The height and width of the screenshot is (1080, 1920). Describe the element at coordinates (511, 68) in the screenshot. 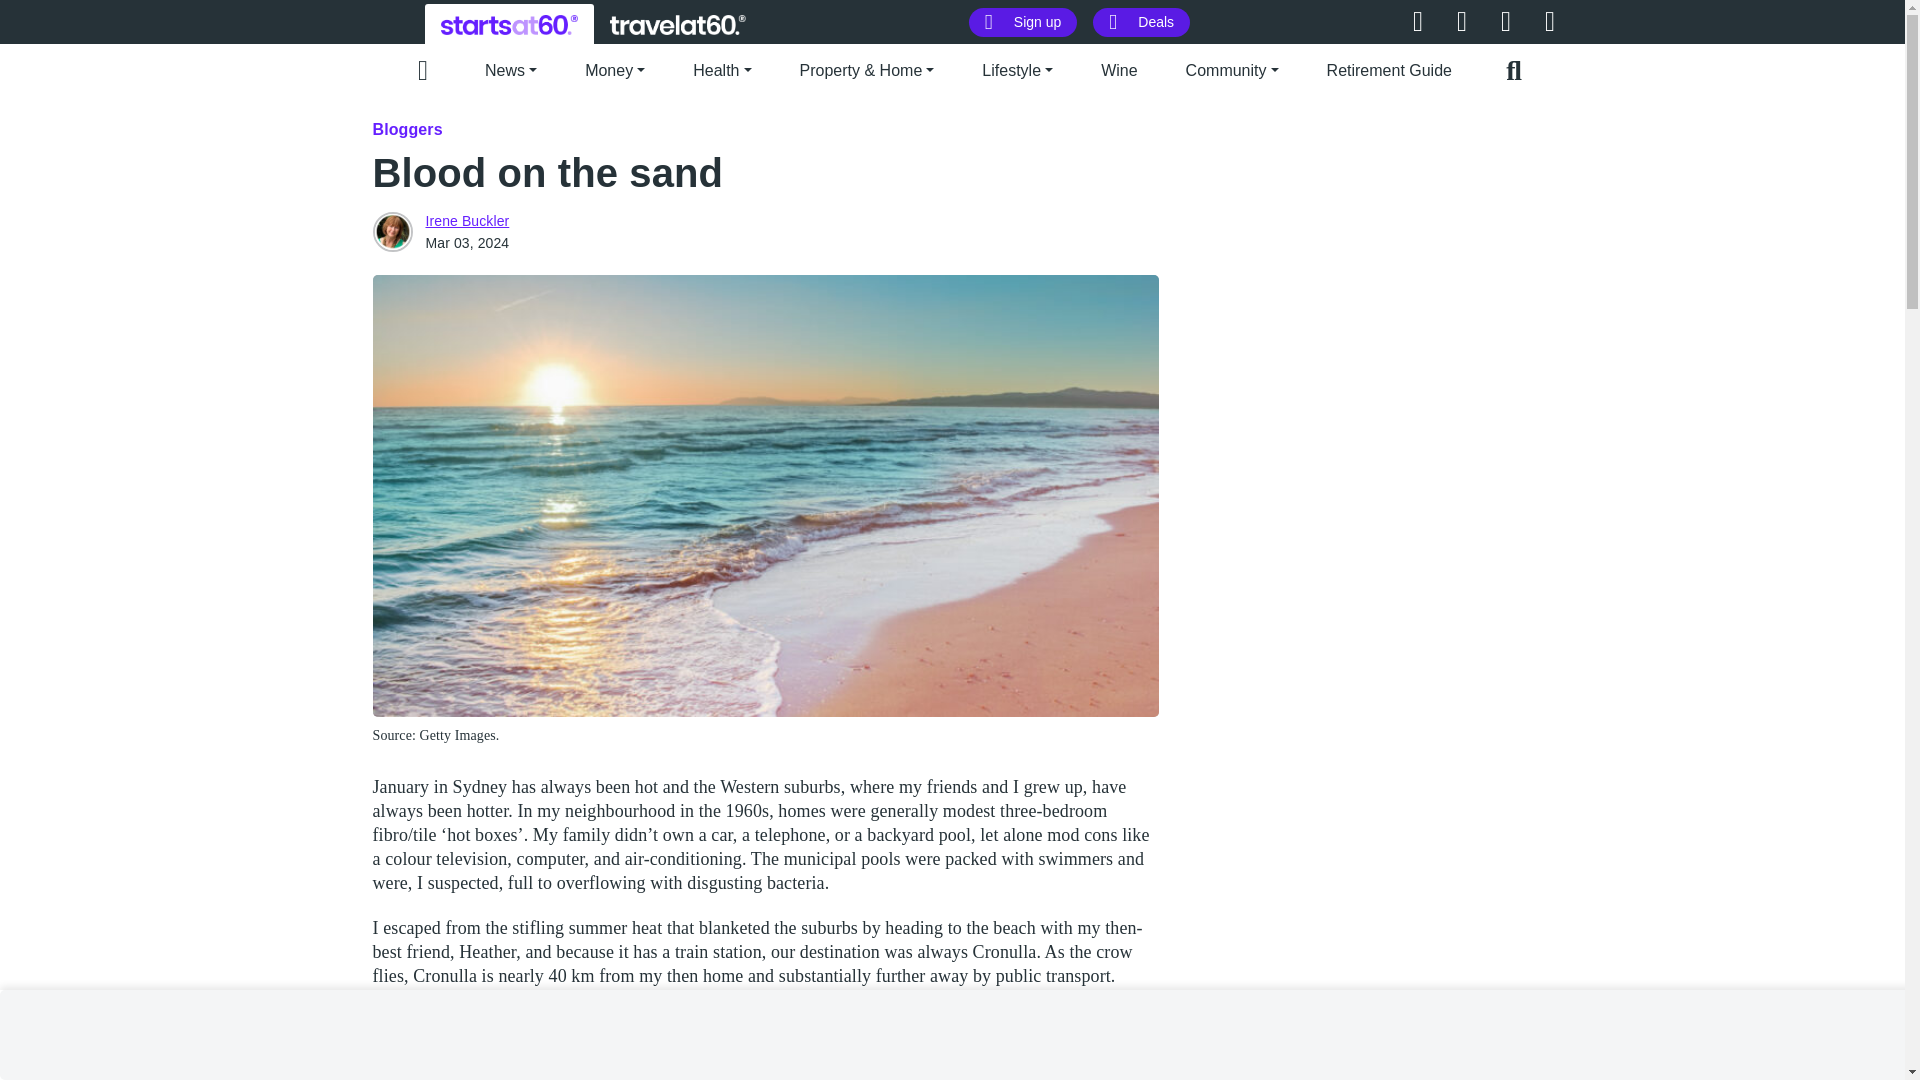

I see `News` at that location.